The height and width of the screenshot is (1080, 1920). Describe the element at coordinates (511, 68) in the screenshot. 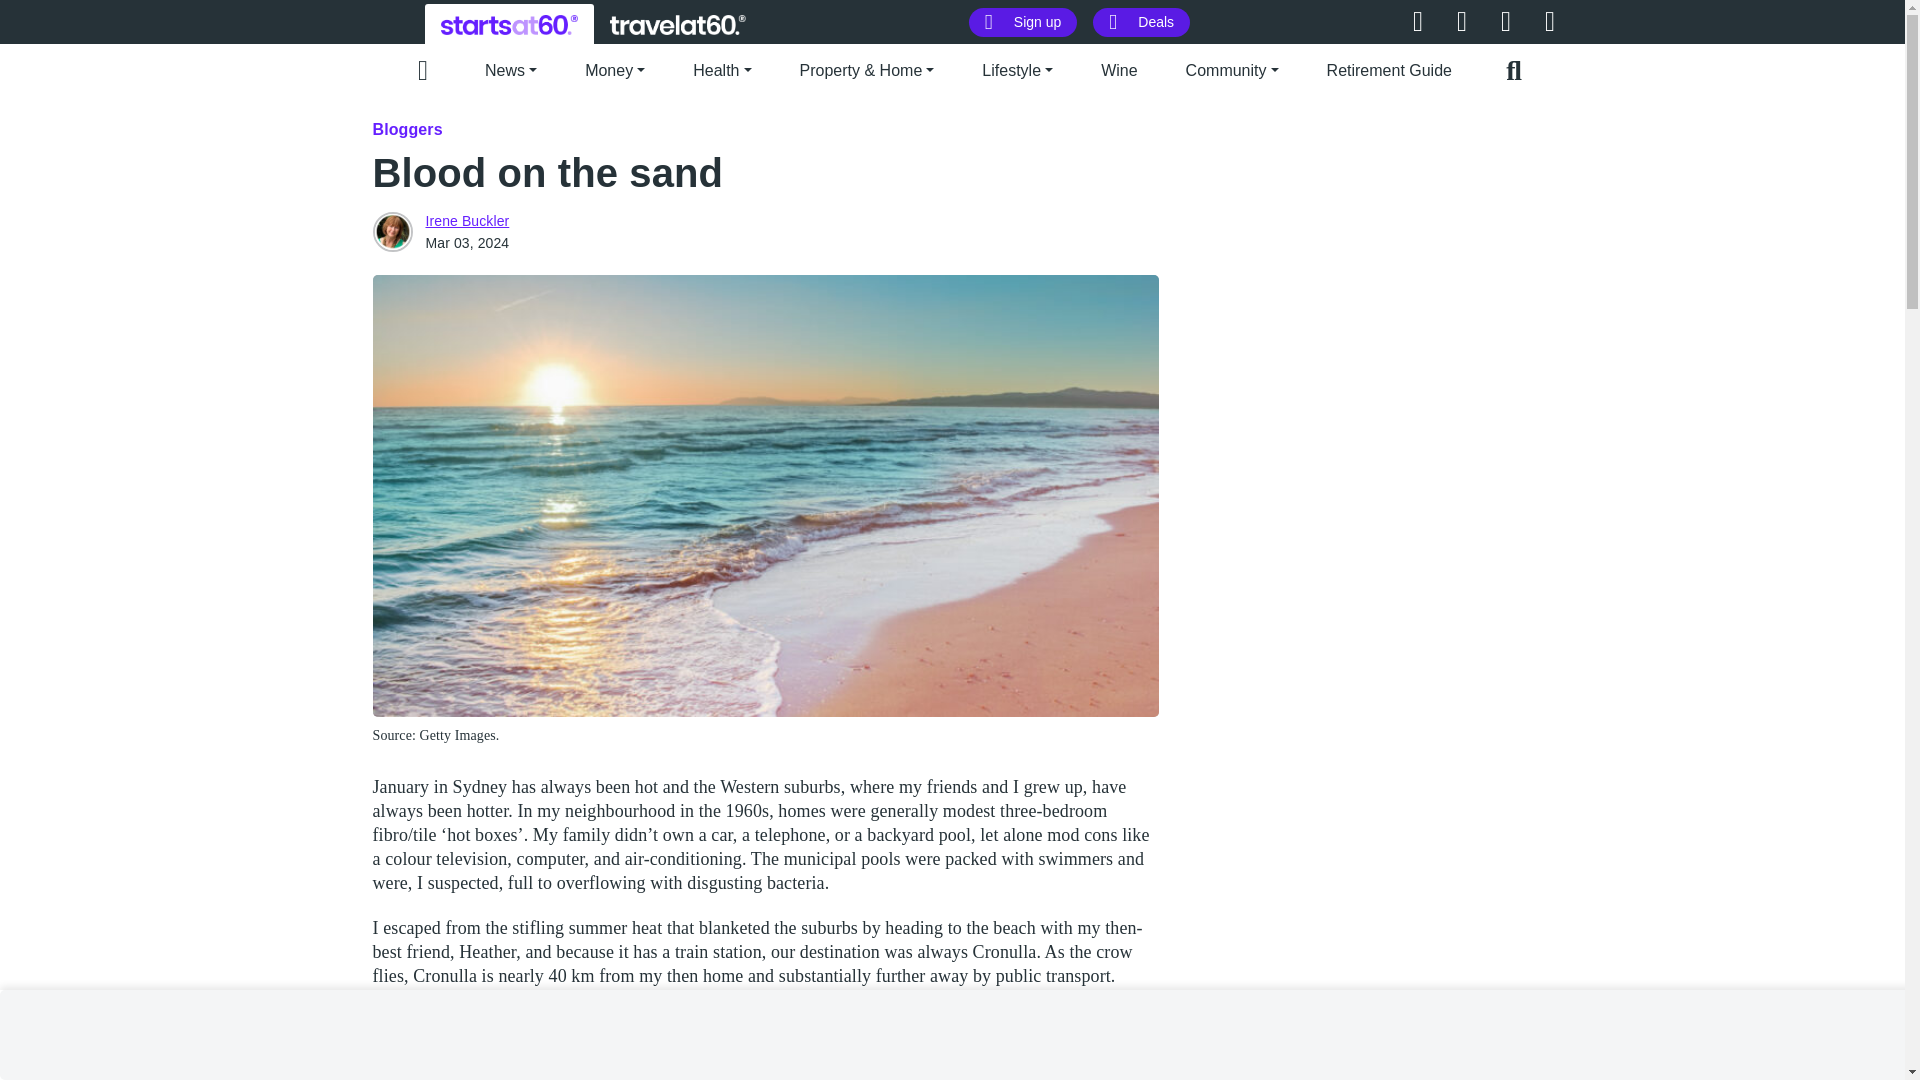

I see `News` at that location.